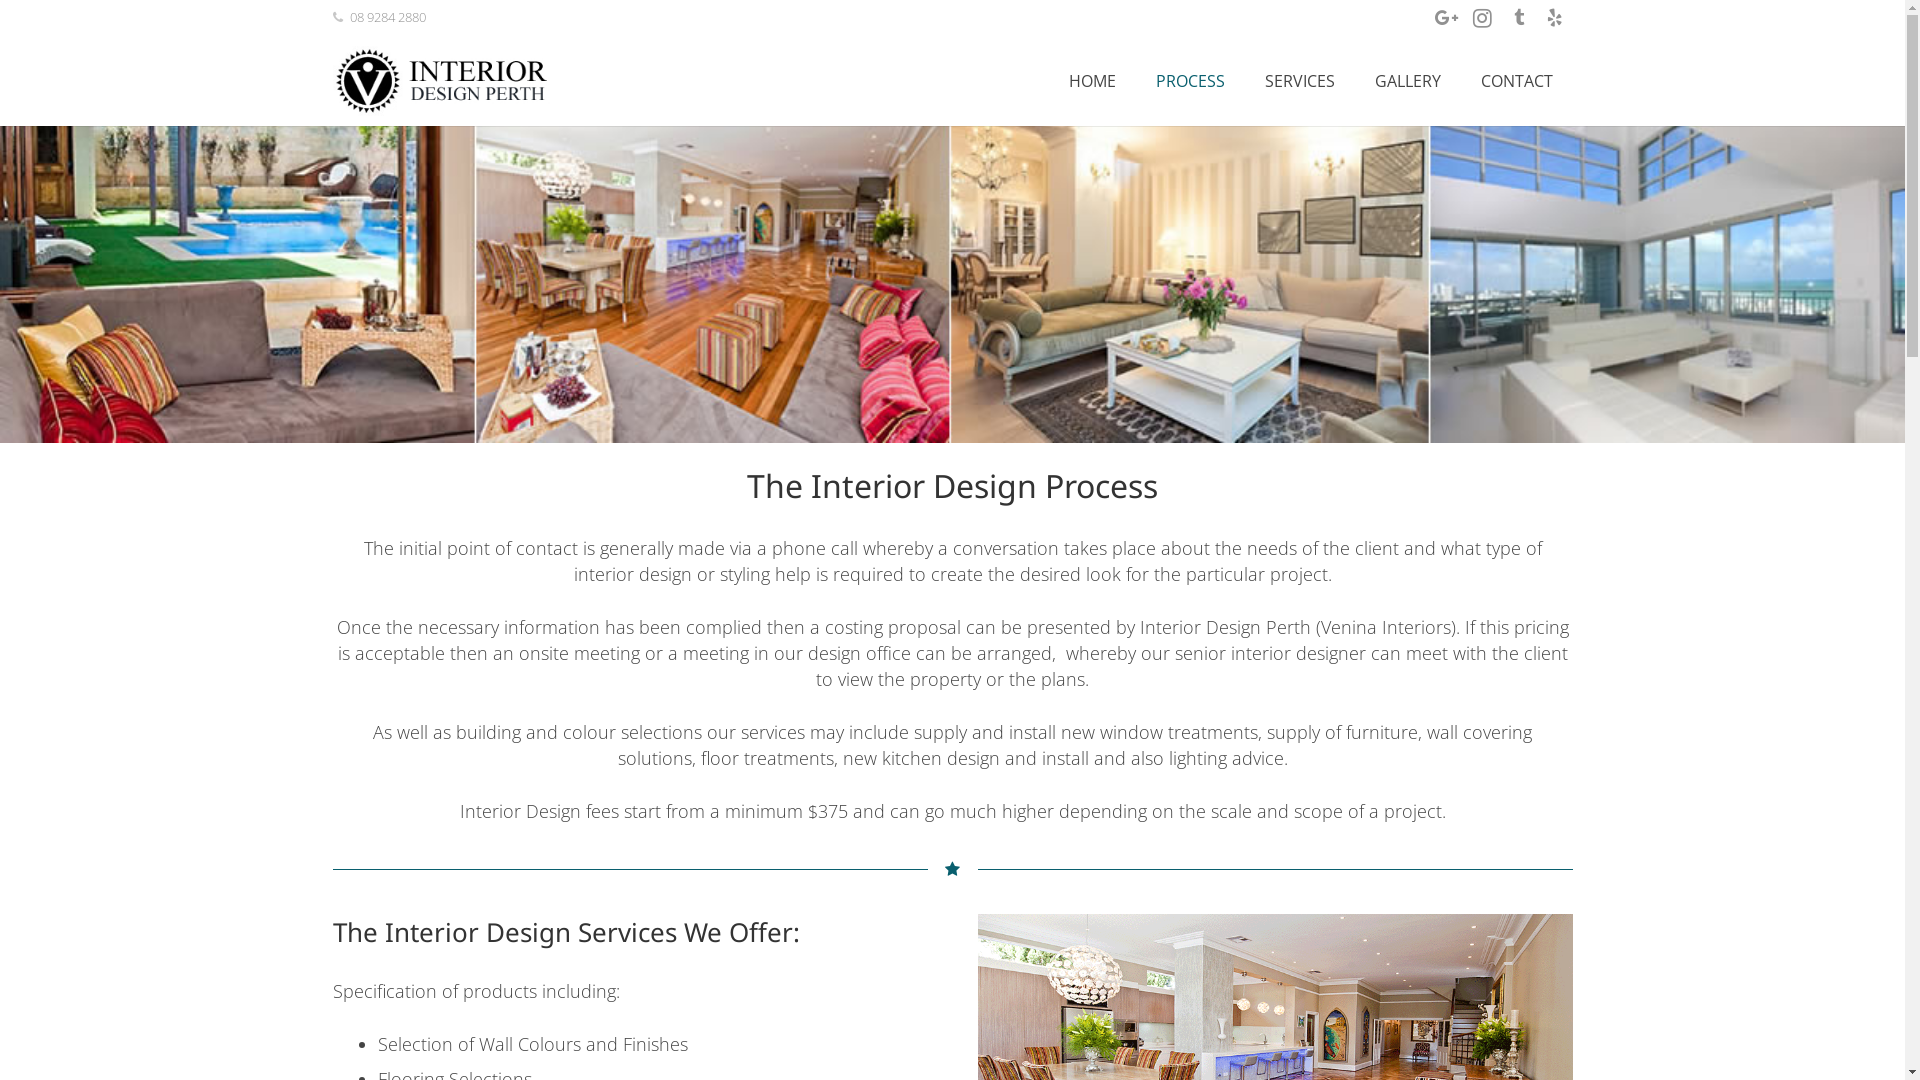  Describe the element at coordinates (1190, 81) in the screenshot. I see `PROCESS` at that location.